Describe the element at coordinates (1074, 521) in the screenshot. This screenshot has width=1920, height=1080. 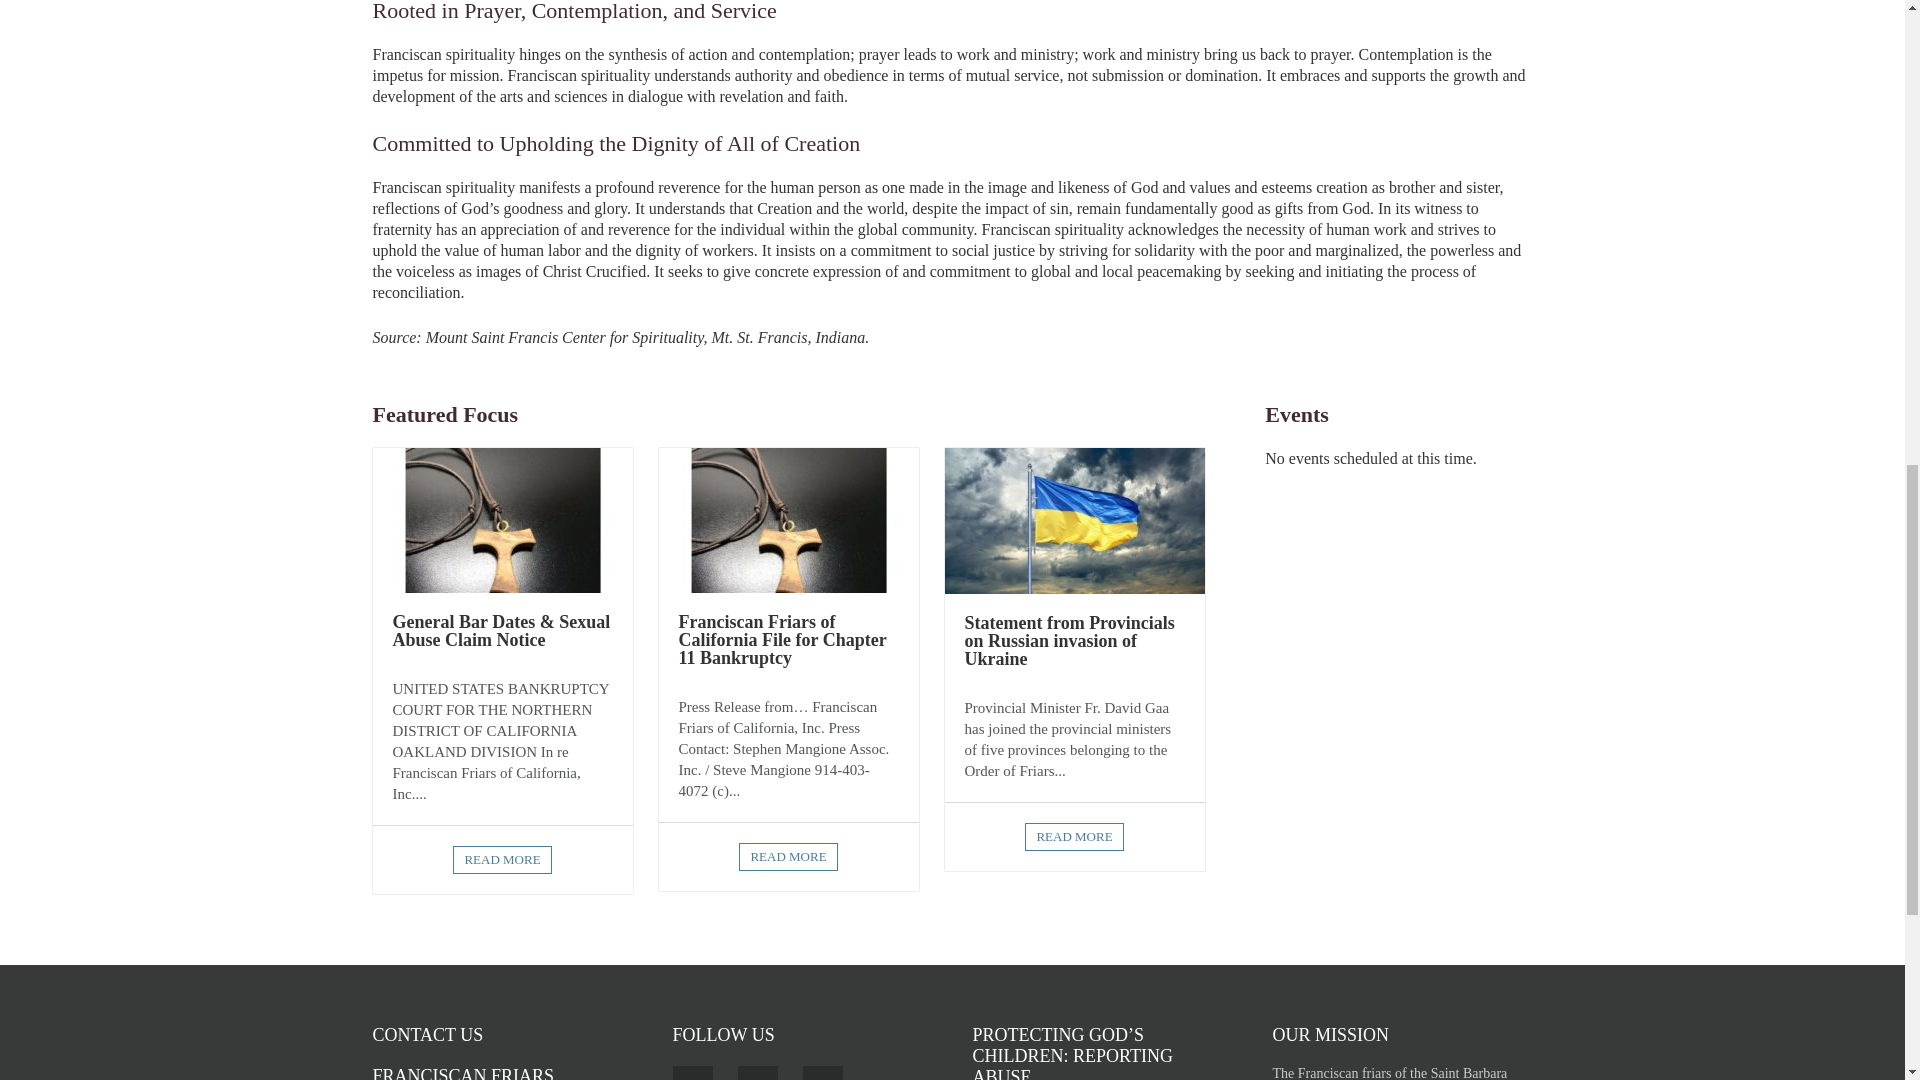
I see `Statement from Provincials on Russian invasion of Ukraine` at that location.